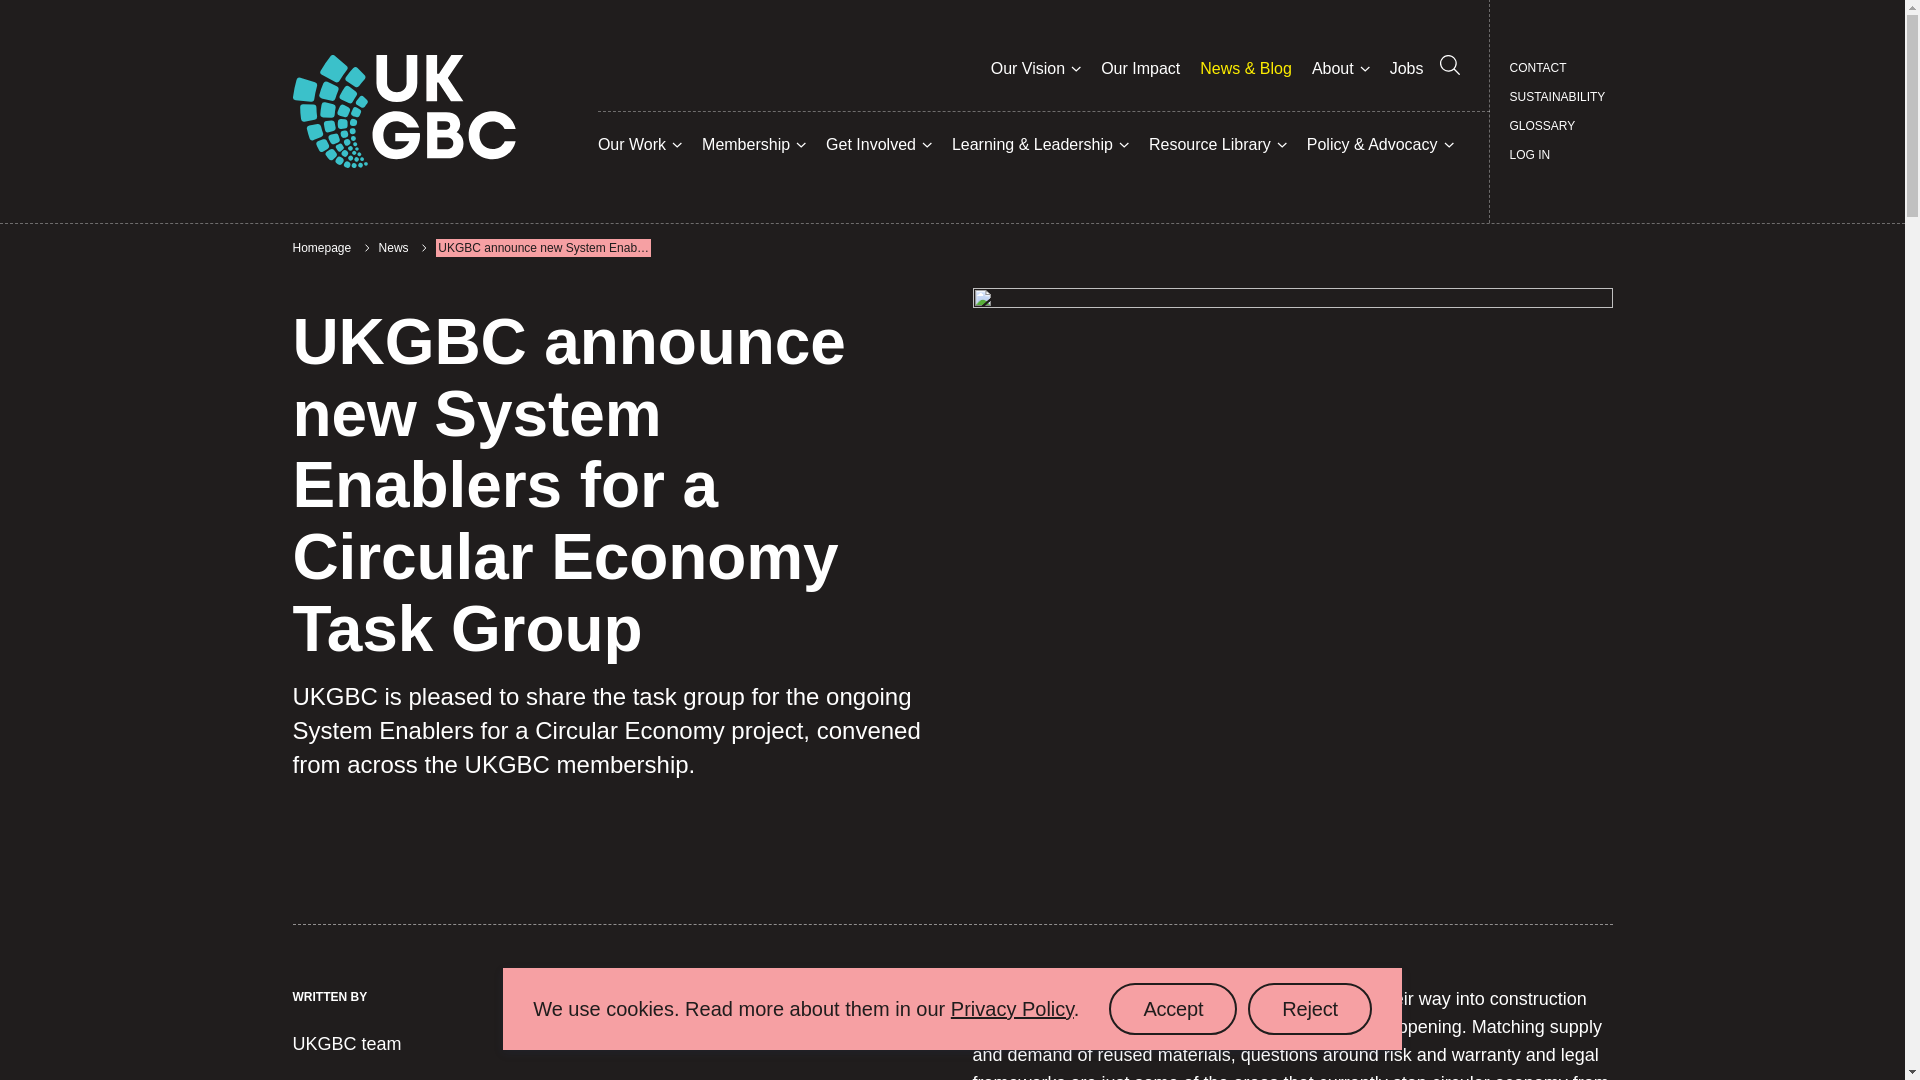 Image resolution: width=1920 pixels, height=1080 pixels. I want to click on Homepage, so click(1310, 1008).